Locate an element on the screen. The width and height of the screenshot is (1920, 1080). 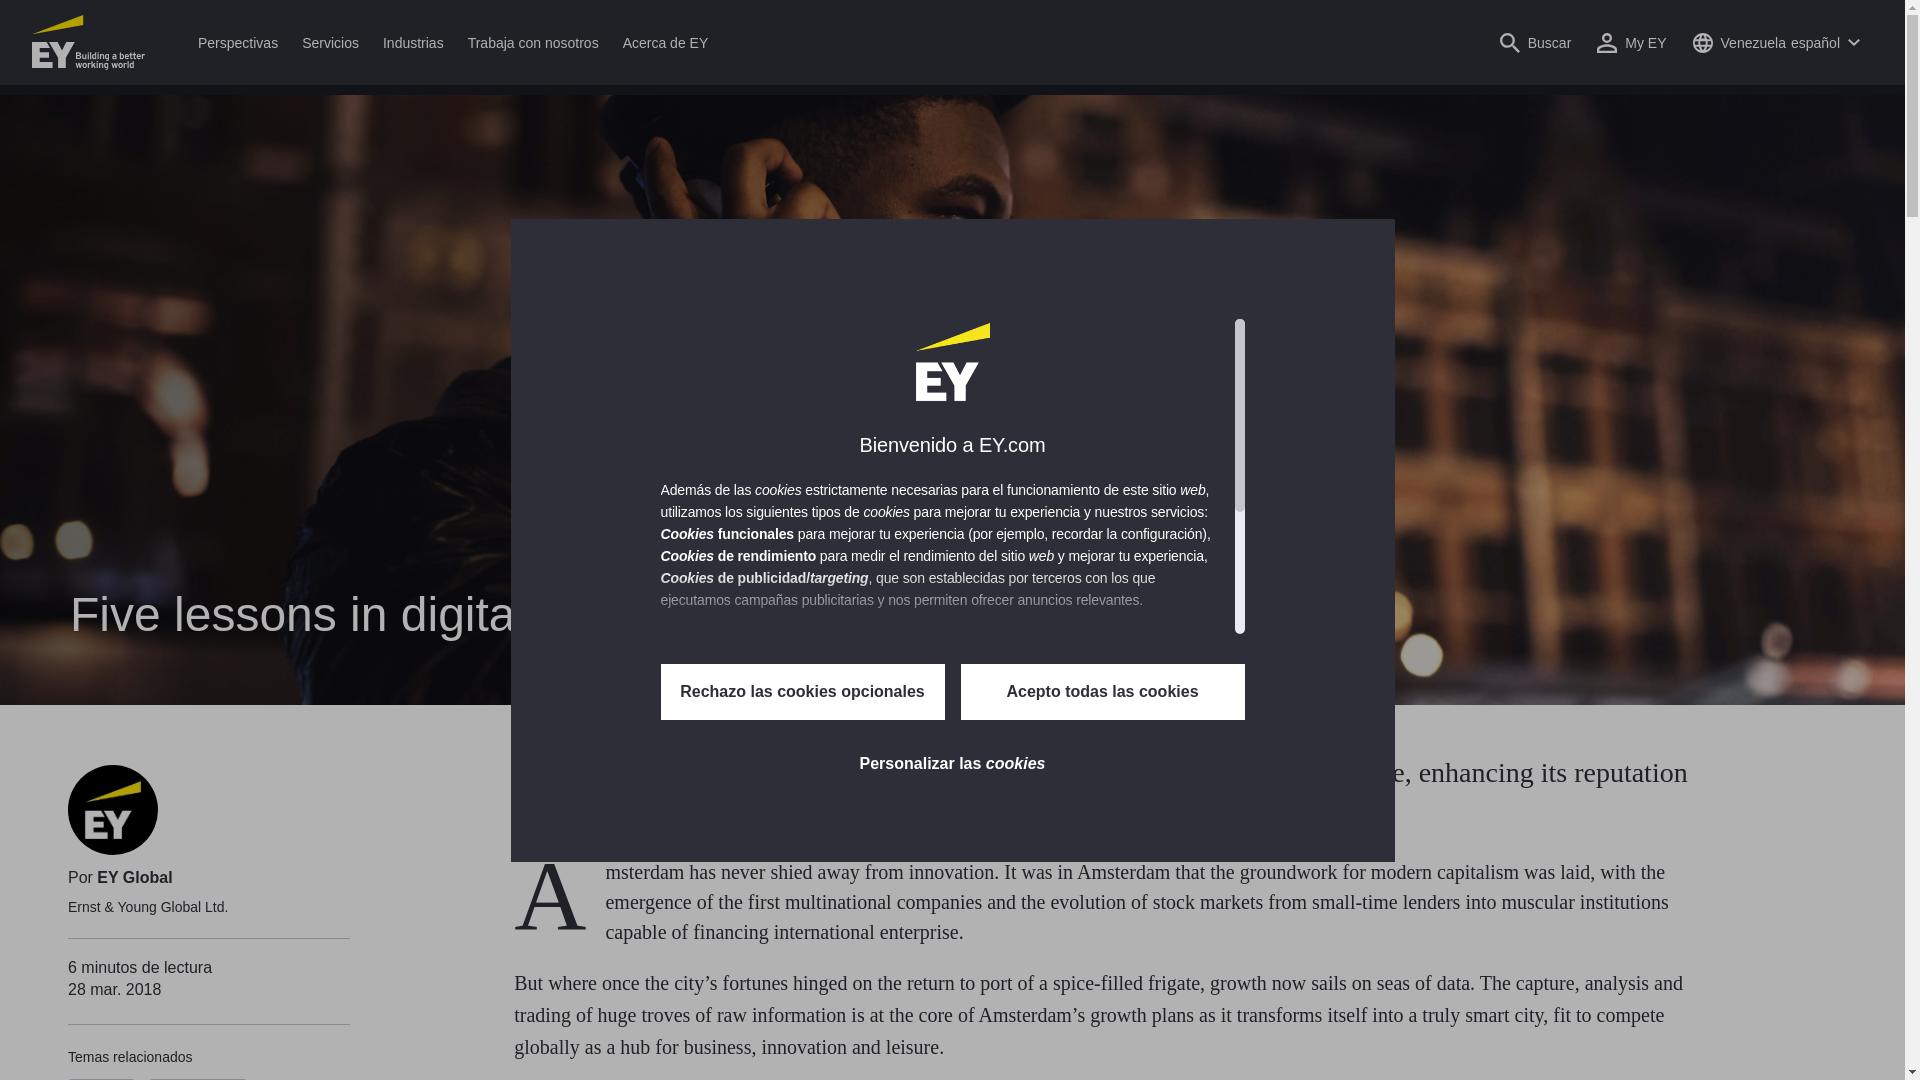
My EY is located at coordinates (1630, 42).